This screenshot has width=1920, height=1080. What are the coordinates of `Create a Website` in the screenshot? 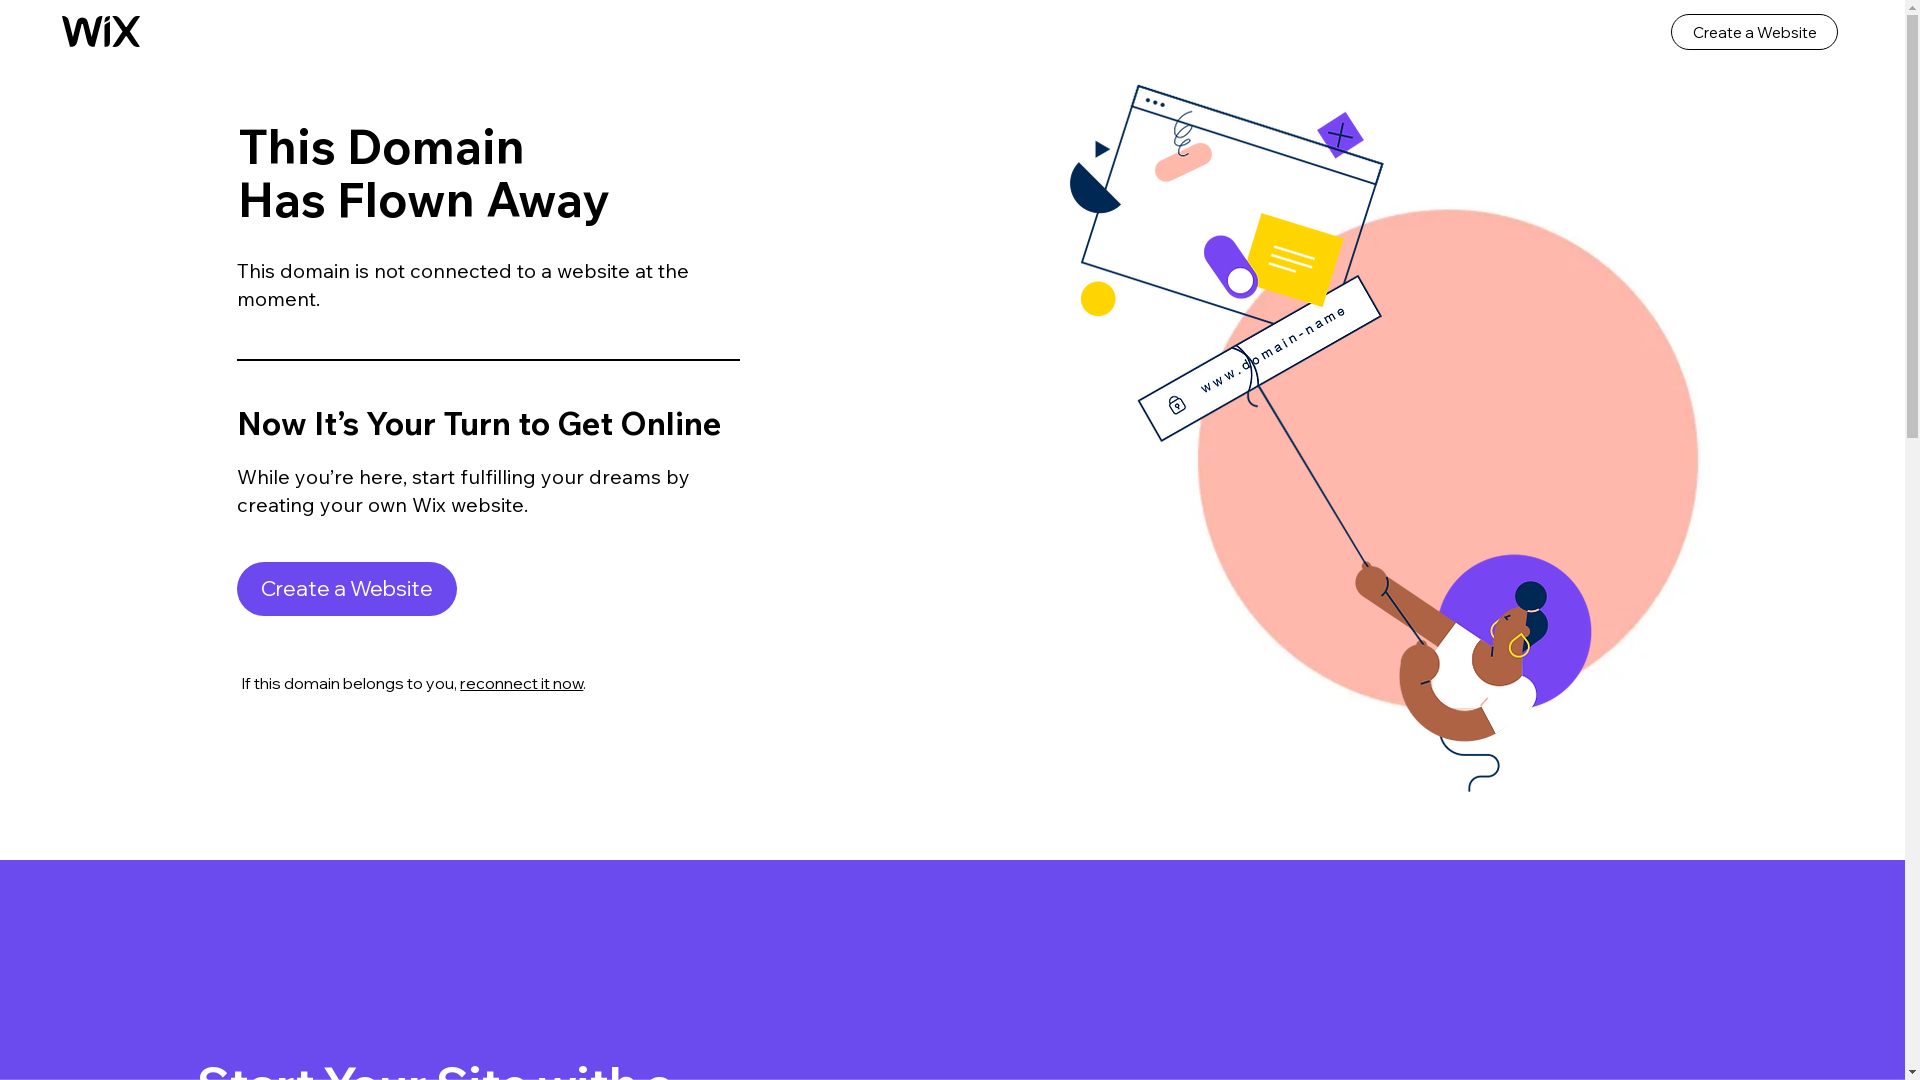 It's located at (1754, 32).